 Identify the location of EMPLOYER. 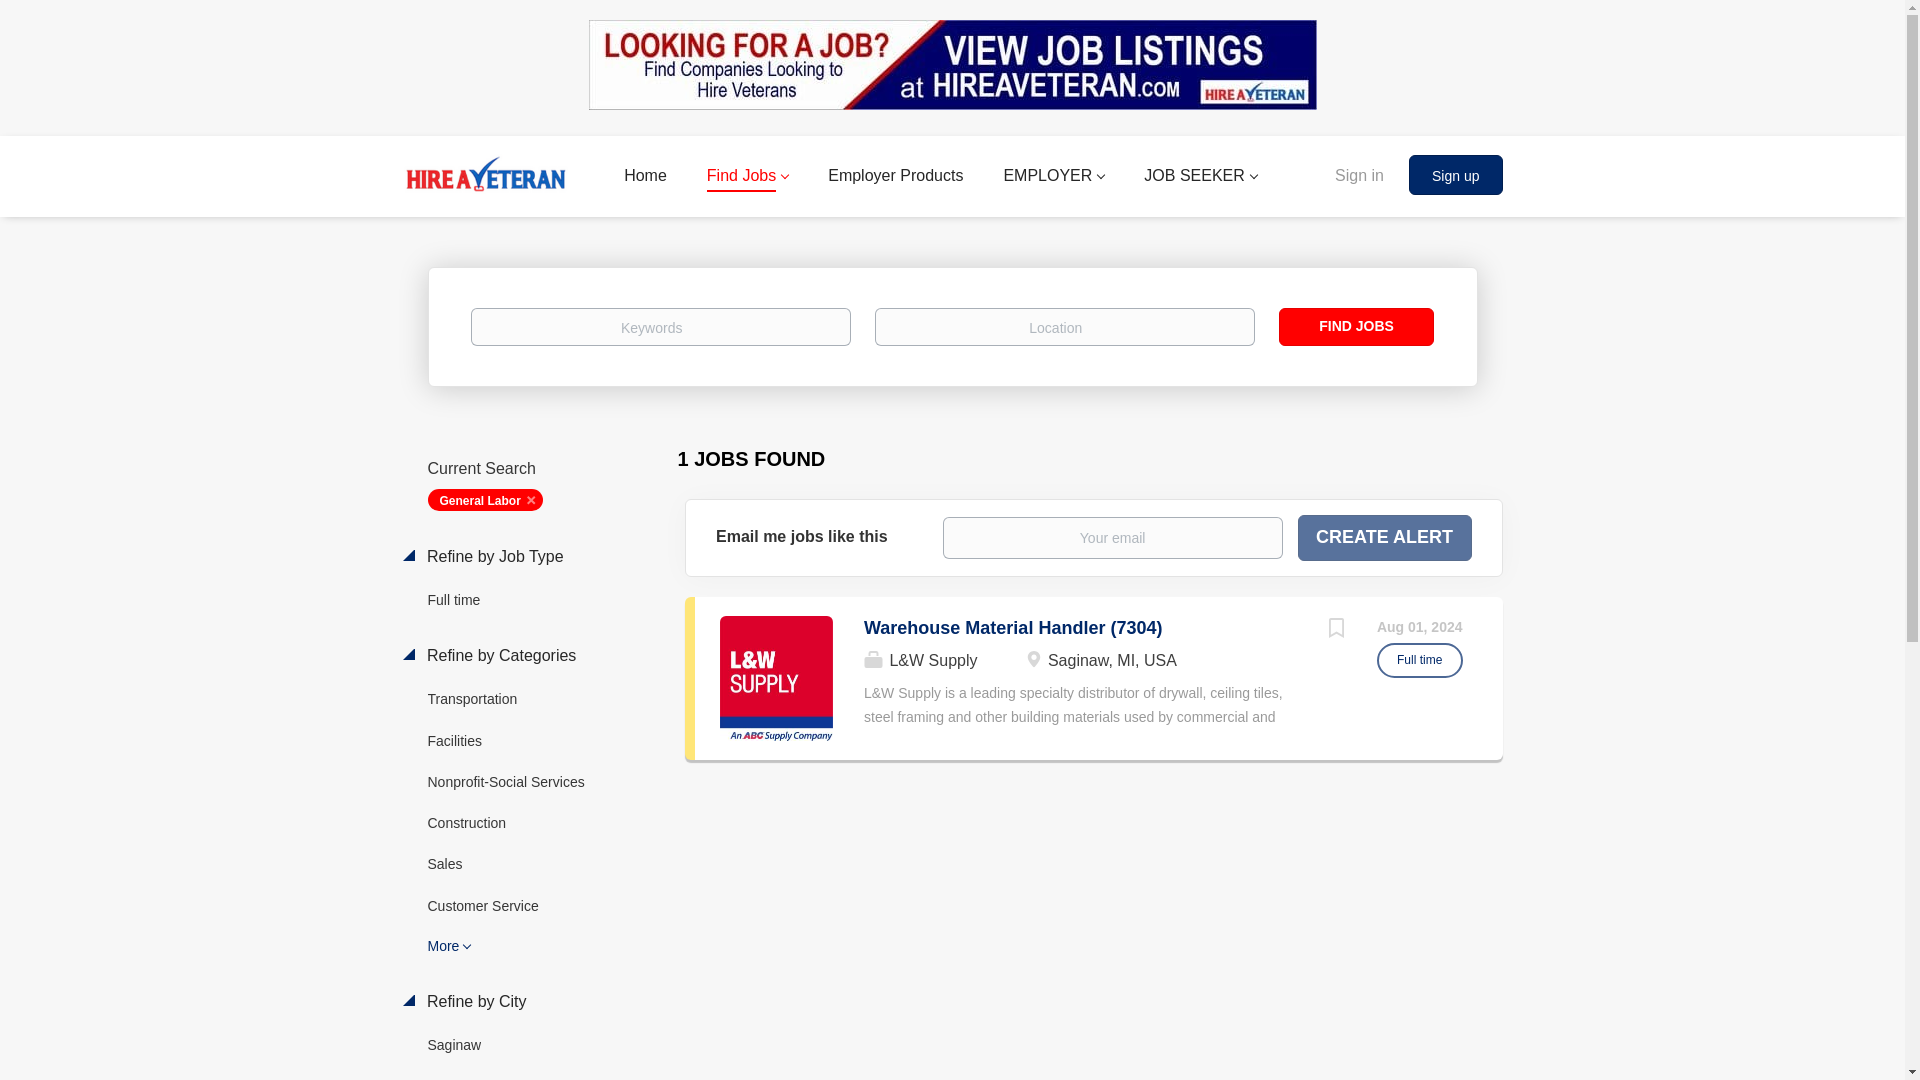
(1053, 179).